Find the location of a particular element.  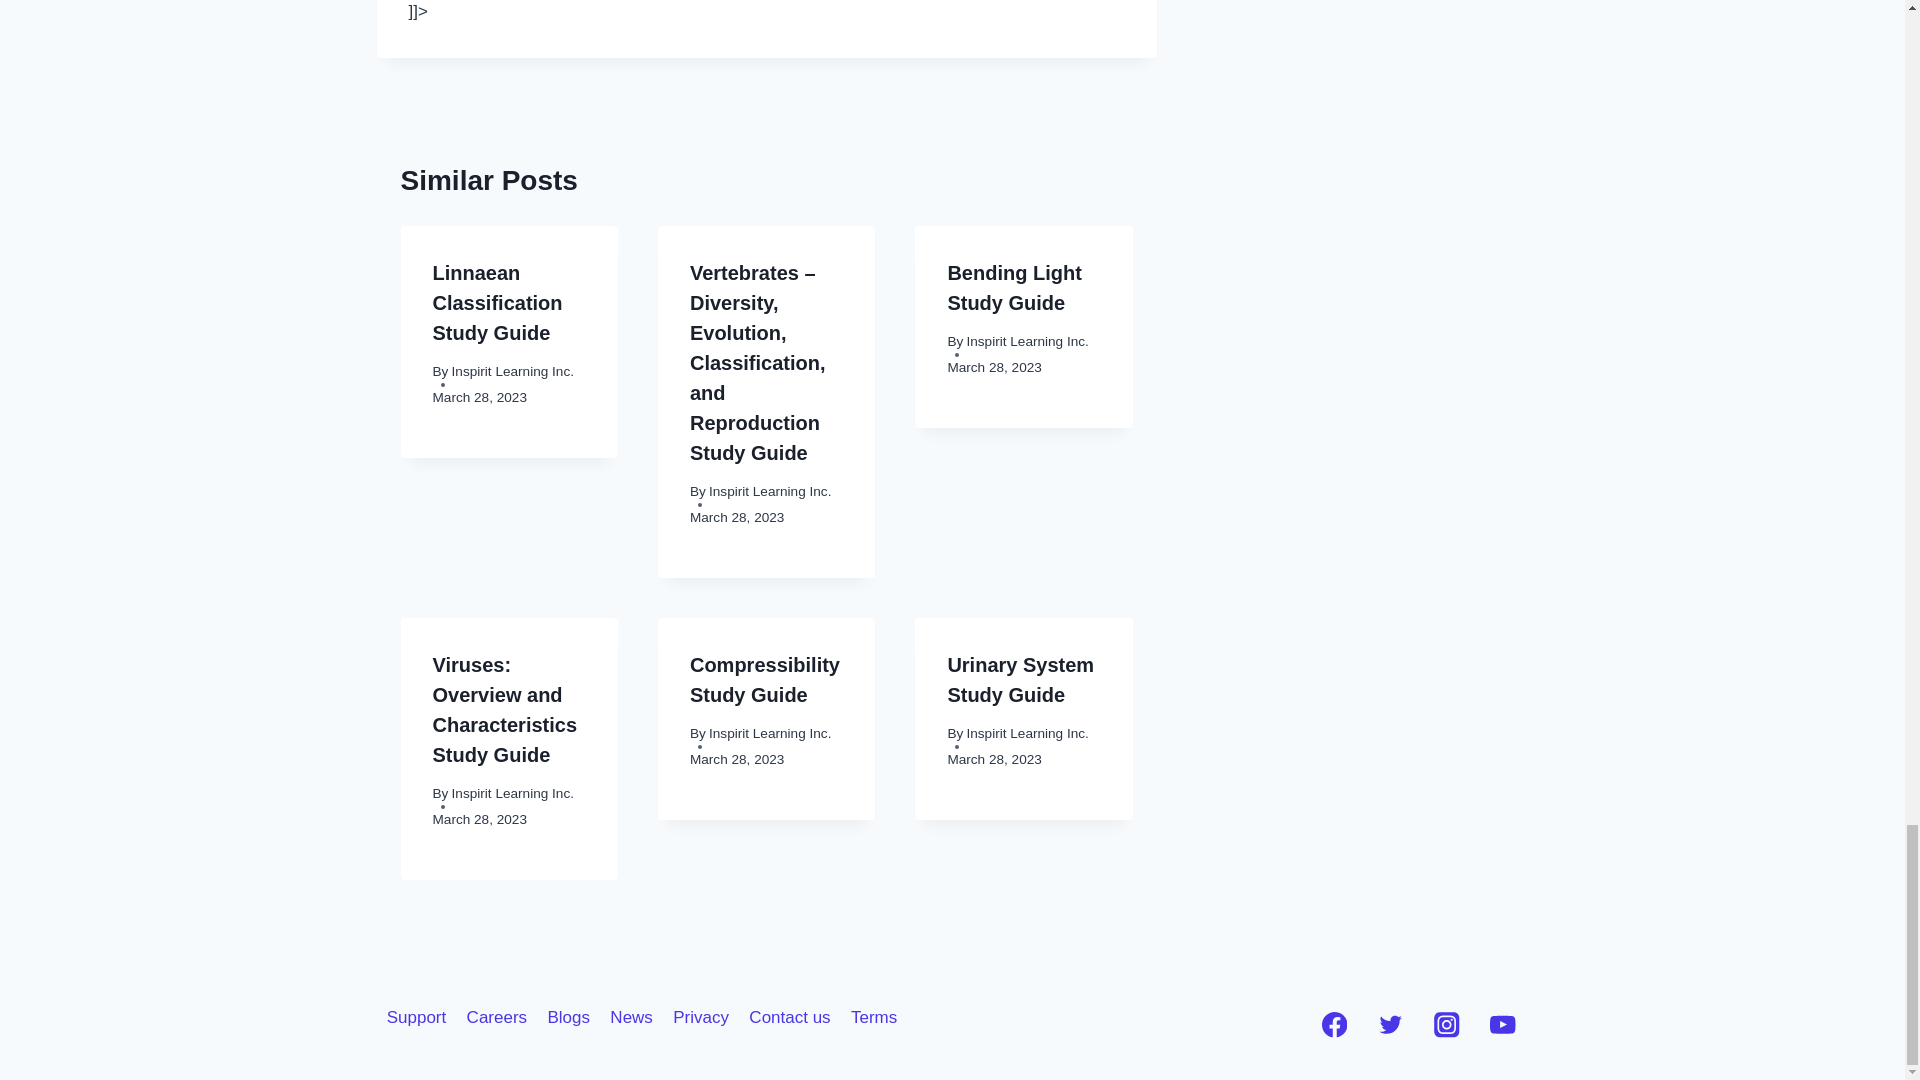

privacy is located at coordinates (700, 1017).